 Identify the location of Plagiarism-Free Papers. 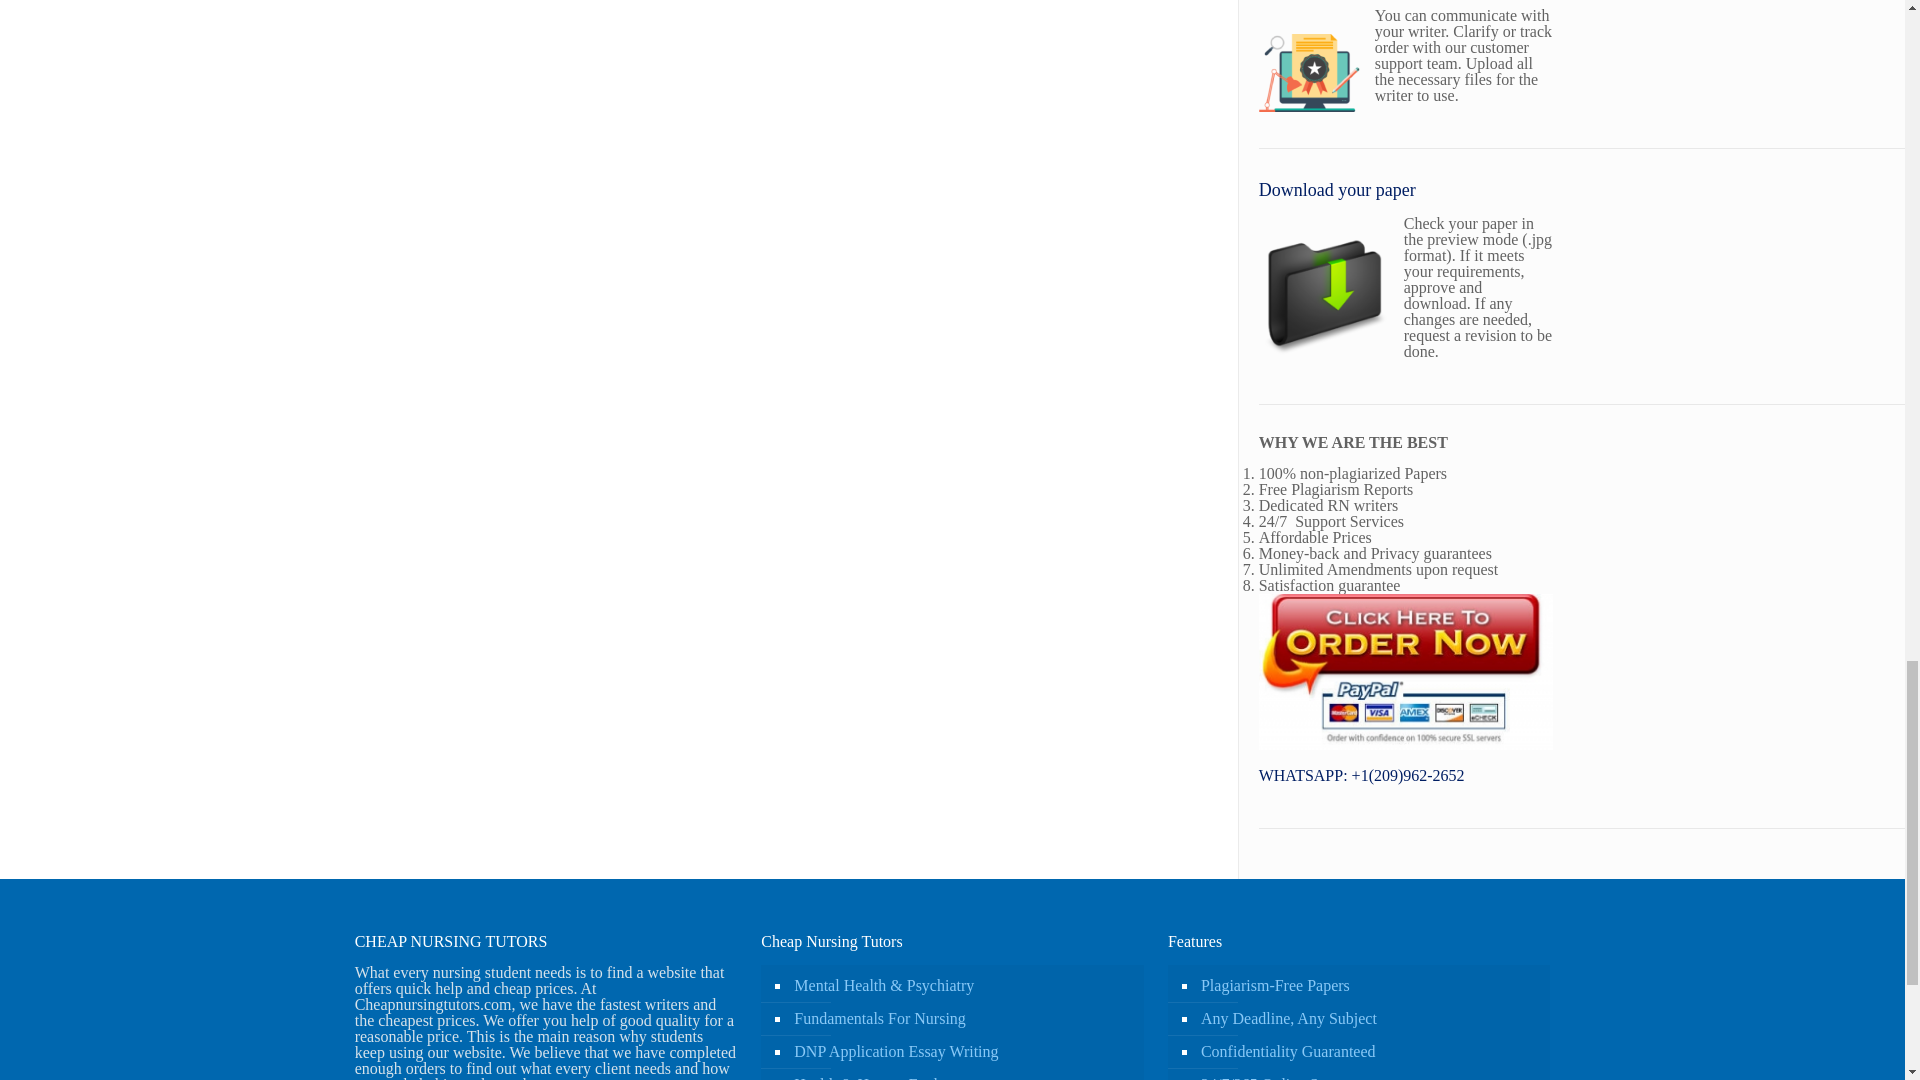
(1368, 986).